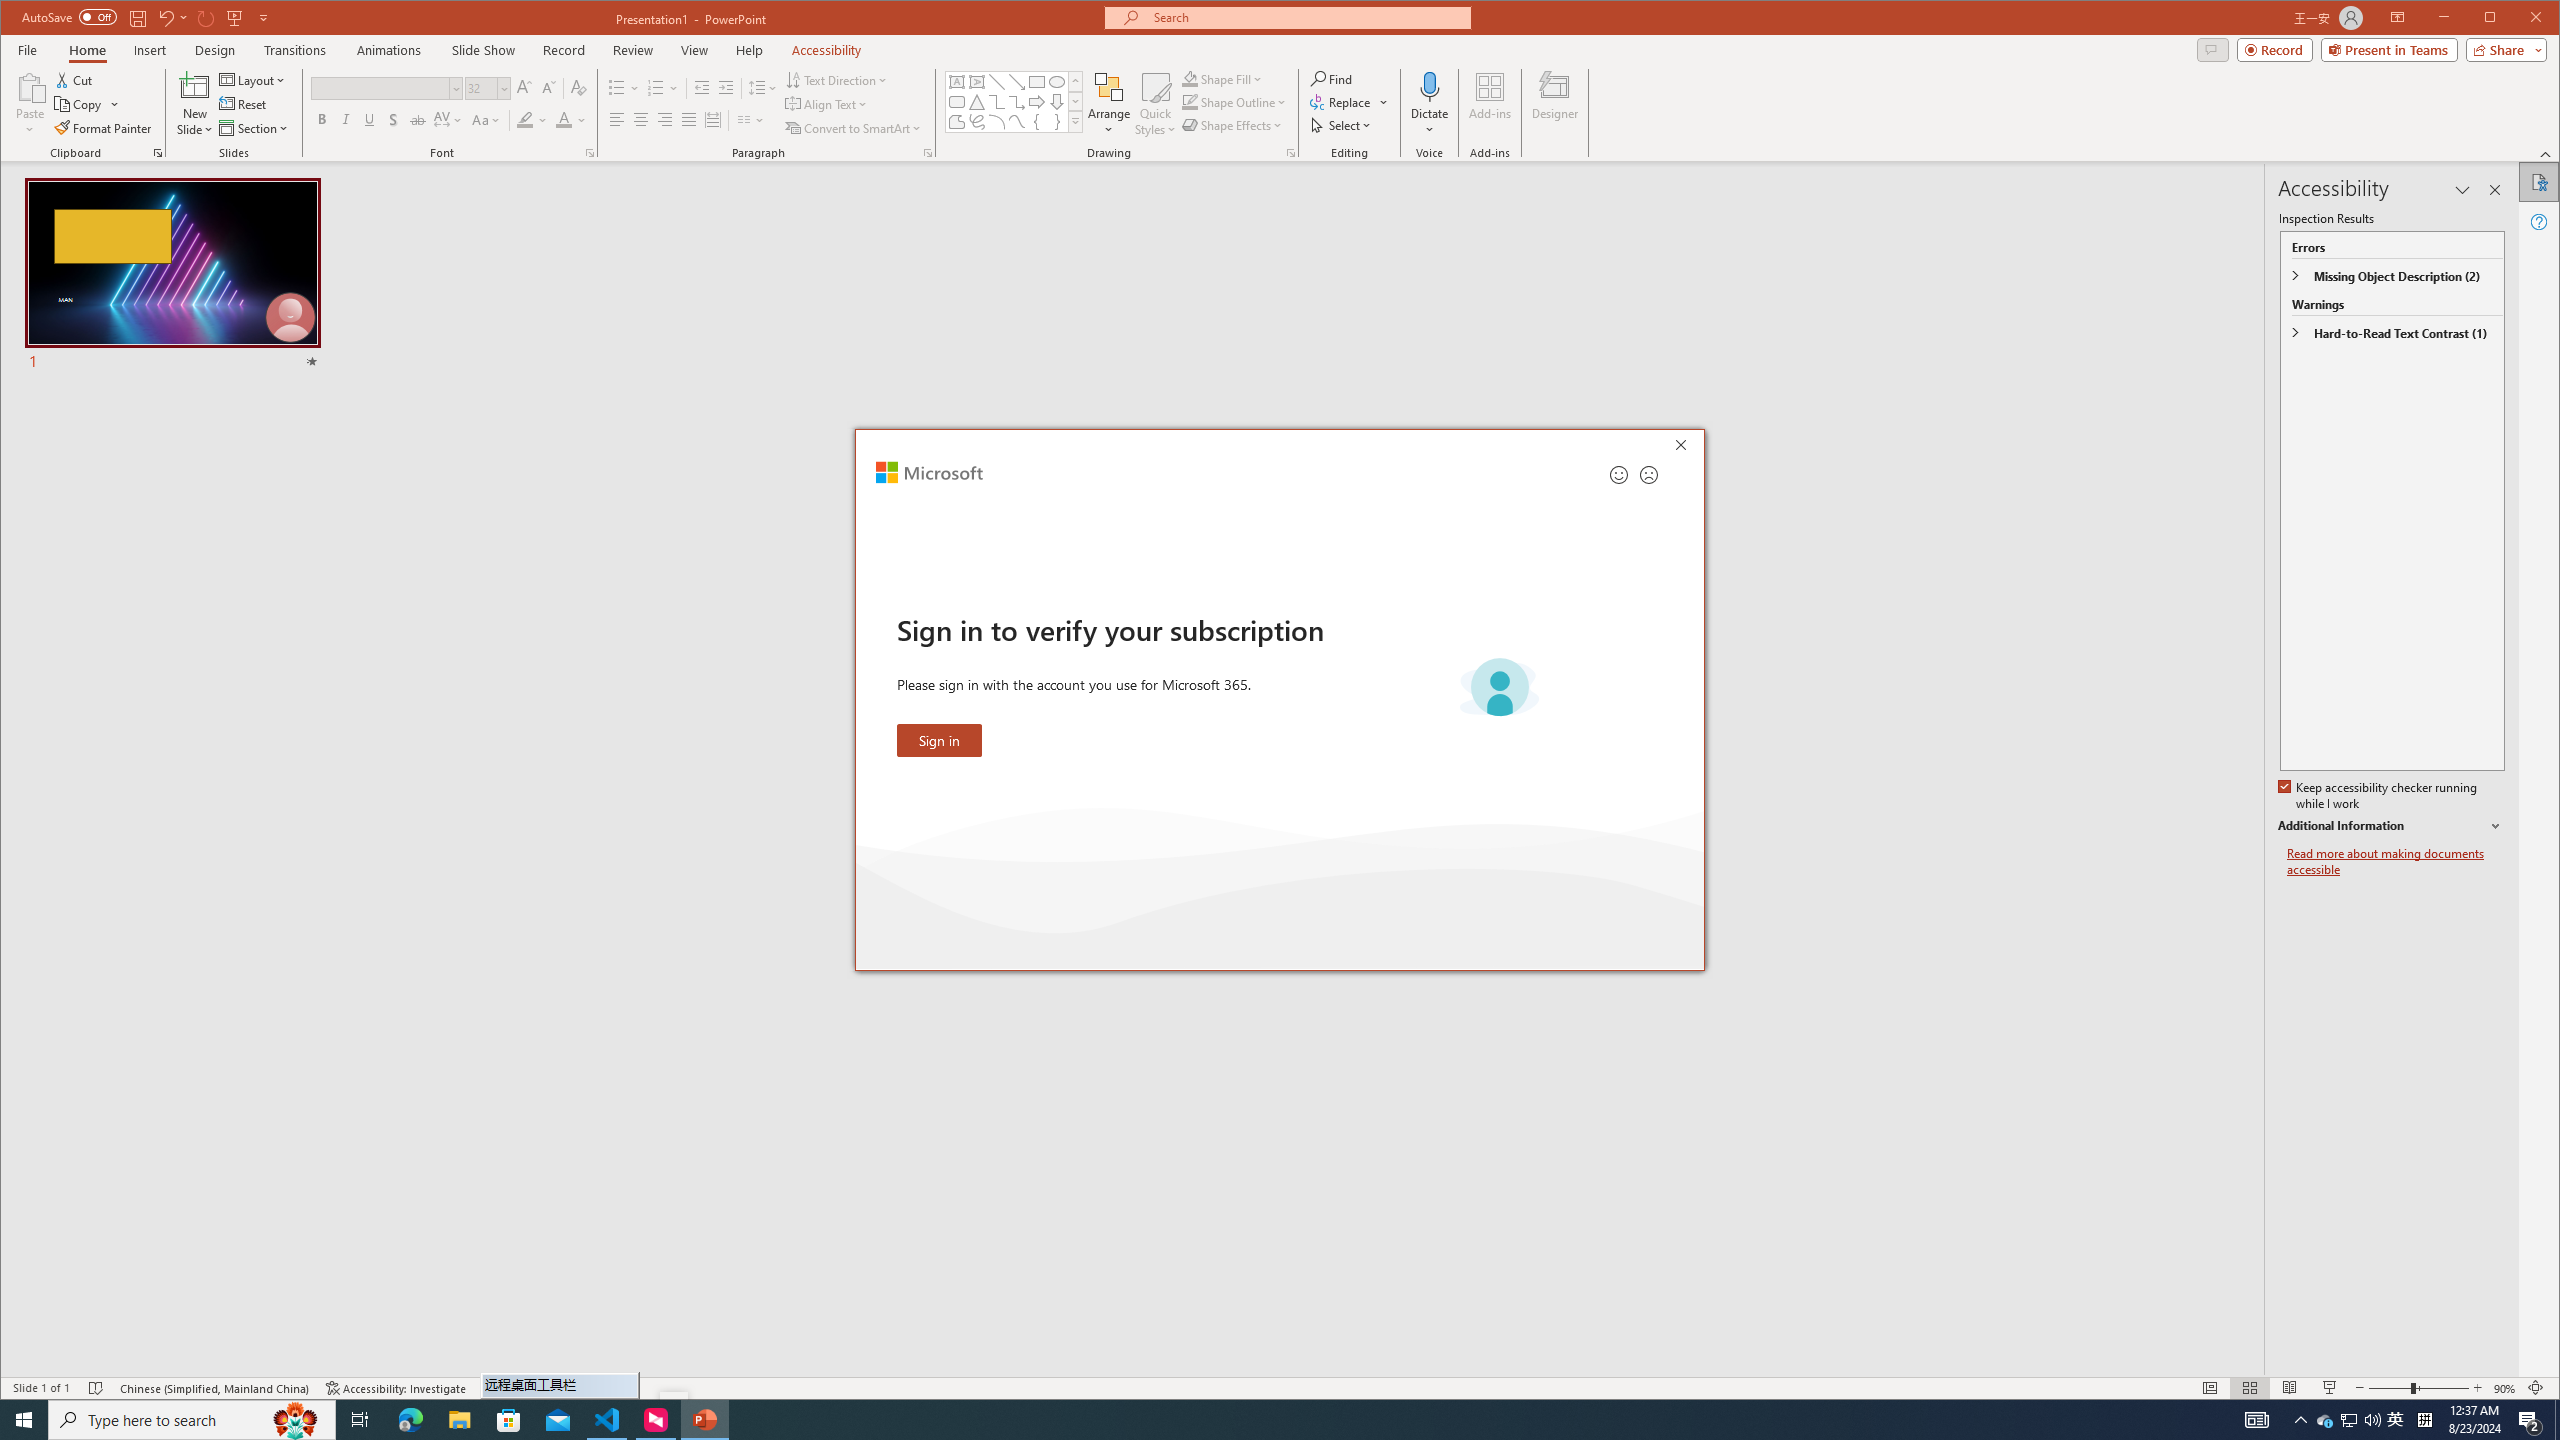 The height and width of the screenshot is (1440, 2560). Describe the element at coordinates (2504, 1388) in the screenshot. I see `Zoom 90%` at that location.